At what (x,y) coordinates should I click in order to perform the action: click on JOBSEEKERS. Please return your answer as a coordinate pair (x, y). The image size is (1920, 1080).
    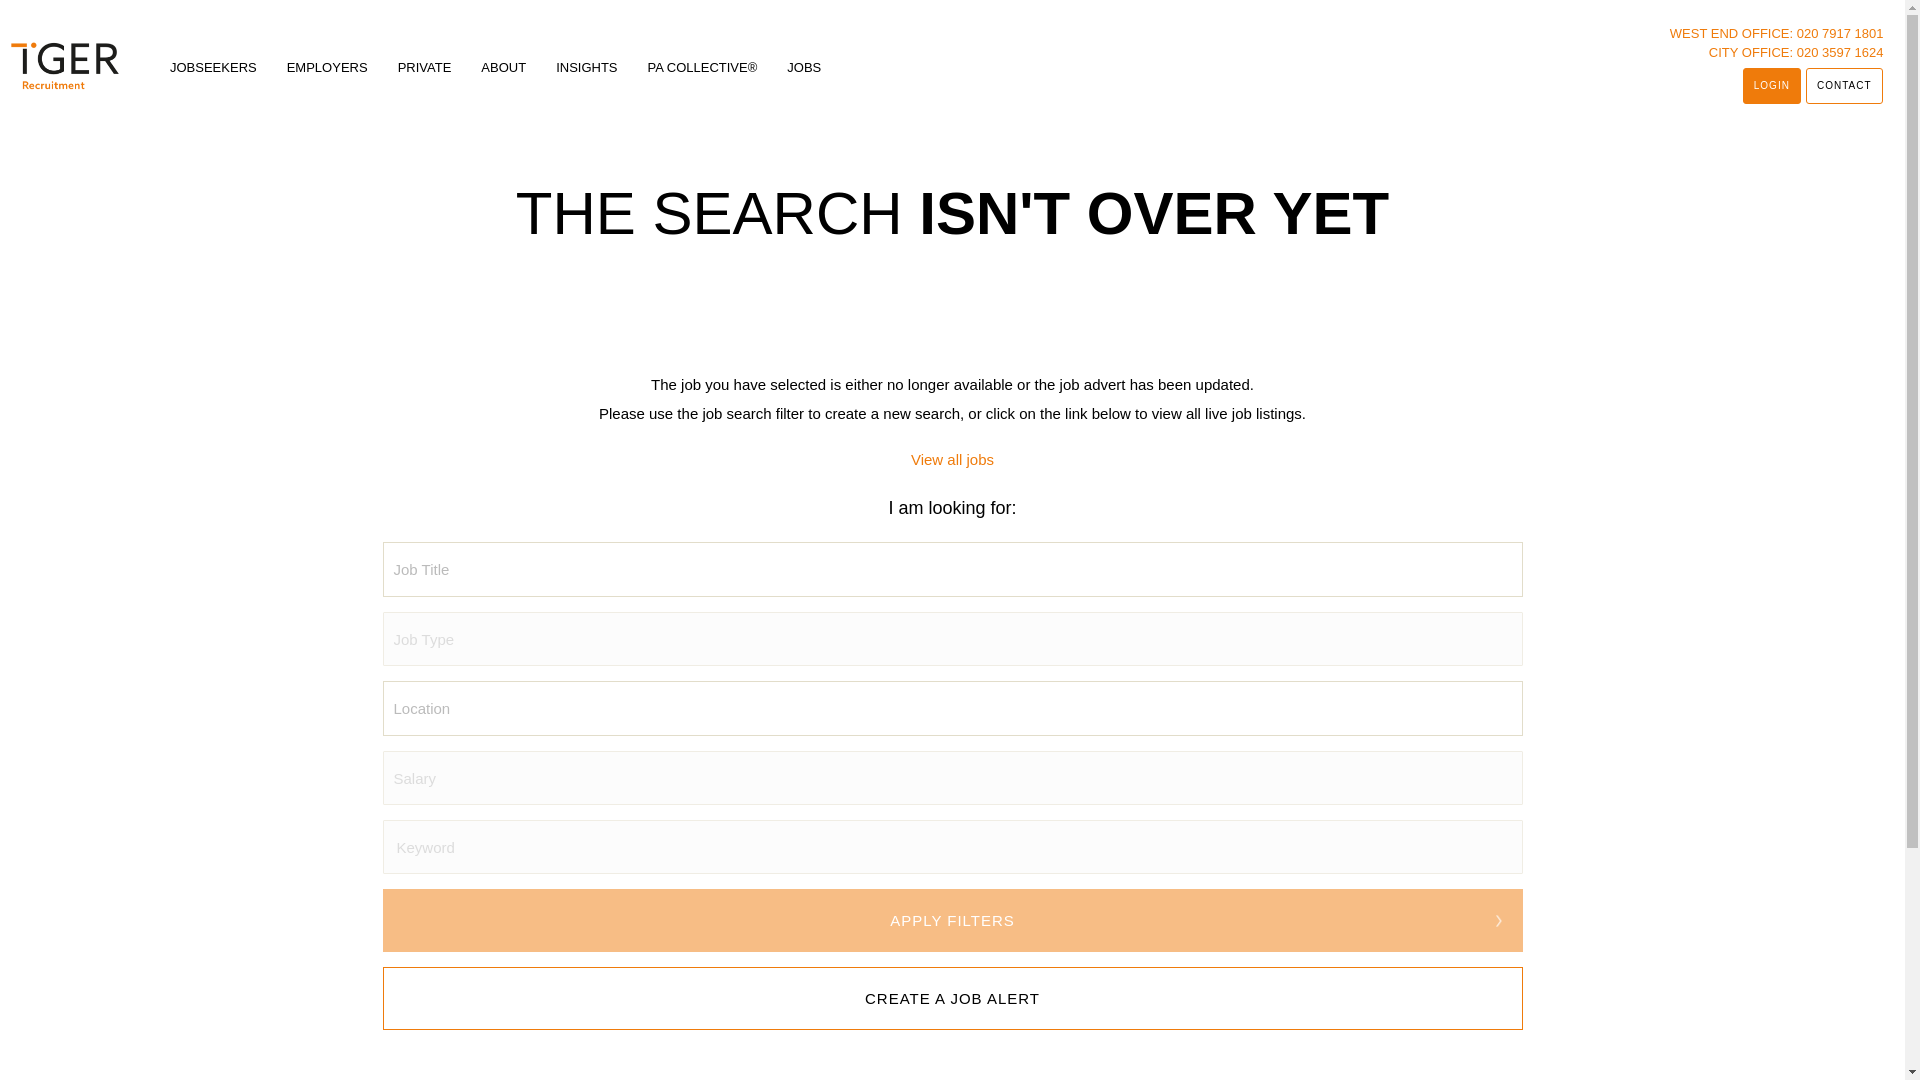
    Looking at the image, I should click on (212, 67).